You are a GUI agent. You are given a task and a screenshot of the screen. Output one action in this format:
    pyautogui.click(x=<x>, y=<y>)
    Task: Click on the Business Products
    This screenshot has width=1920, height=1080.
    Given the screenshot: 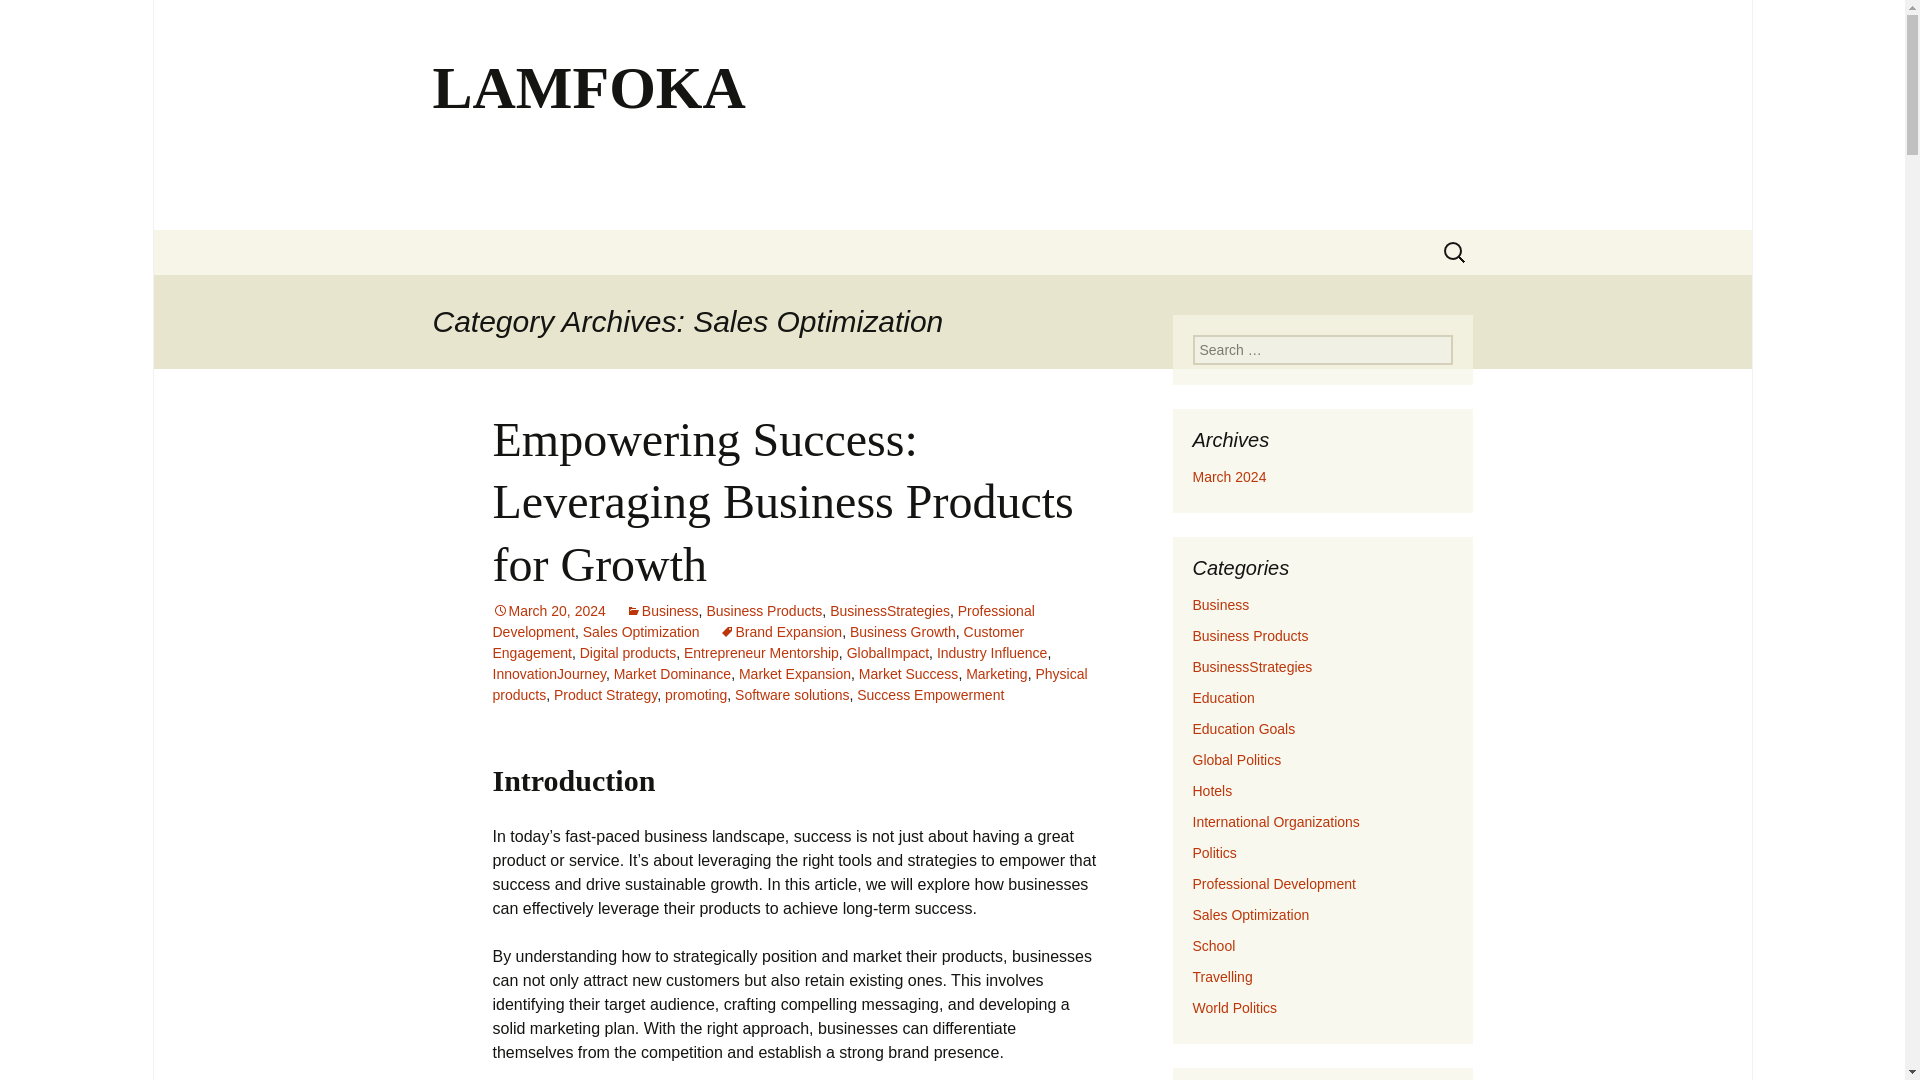 What is the action you would take?
    pyautogui.click(x=764, y=610)
    